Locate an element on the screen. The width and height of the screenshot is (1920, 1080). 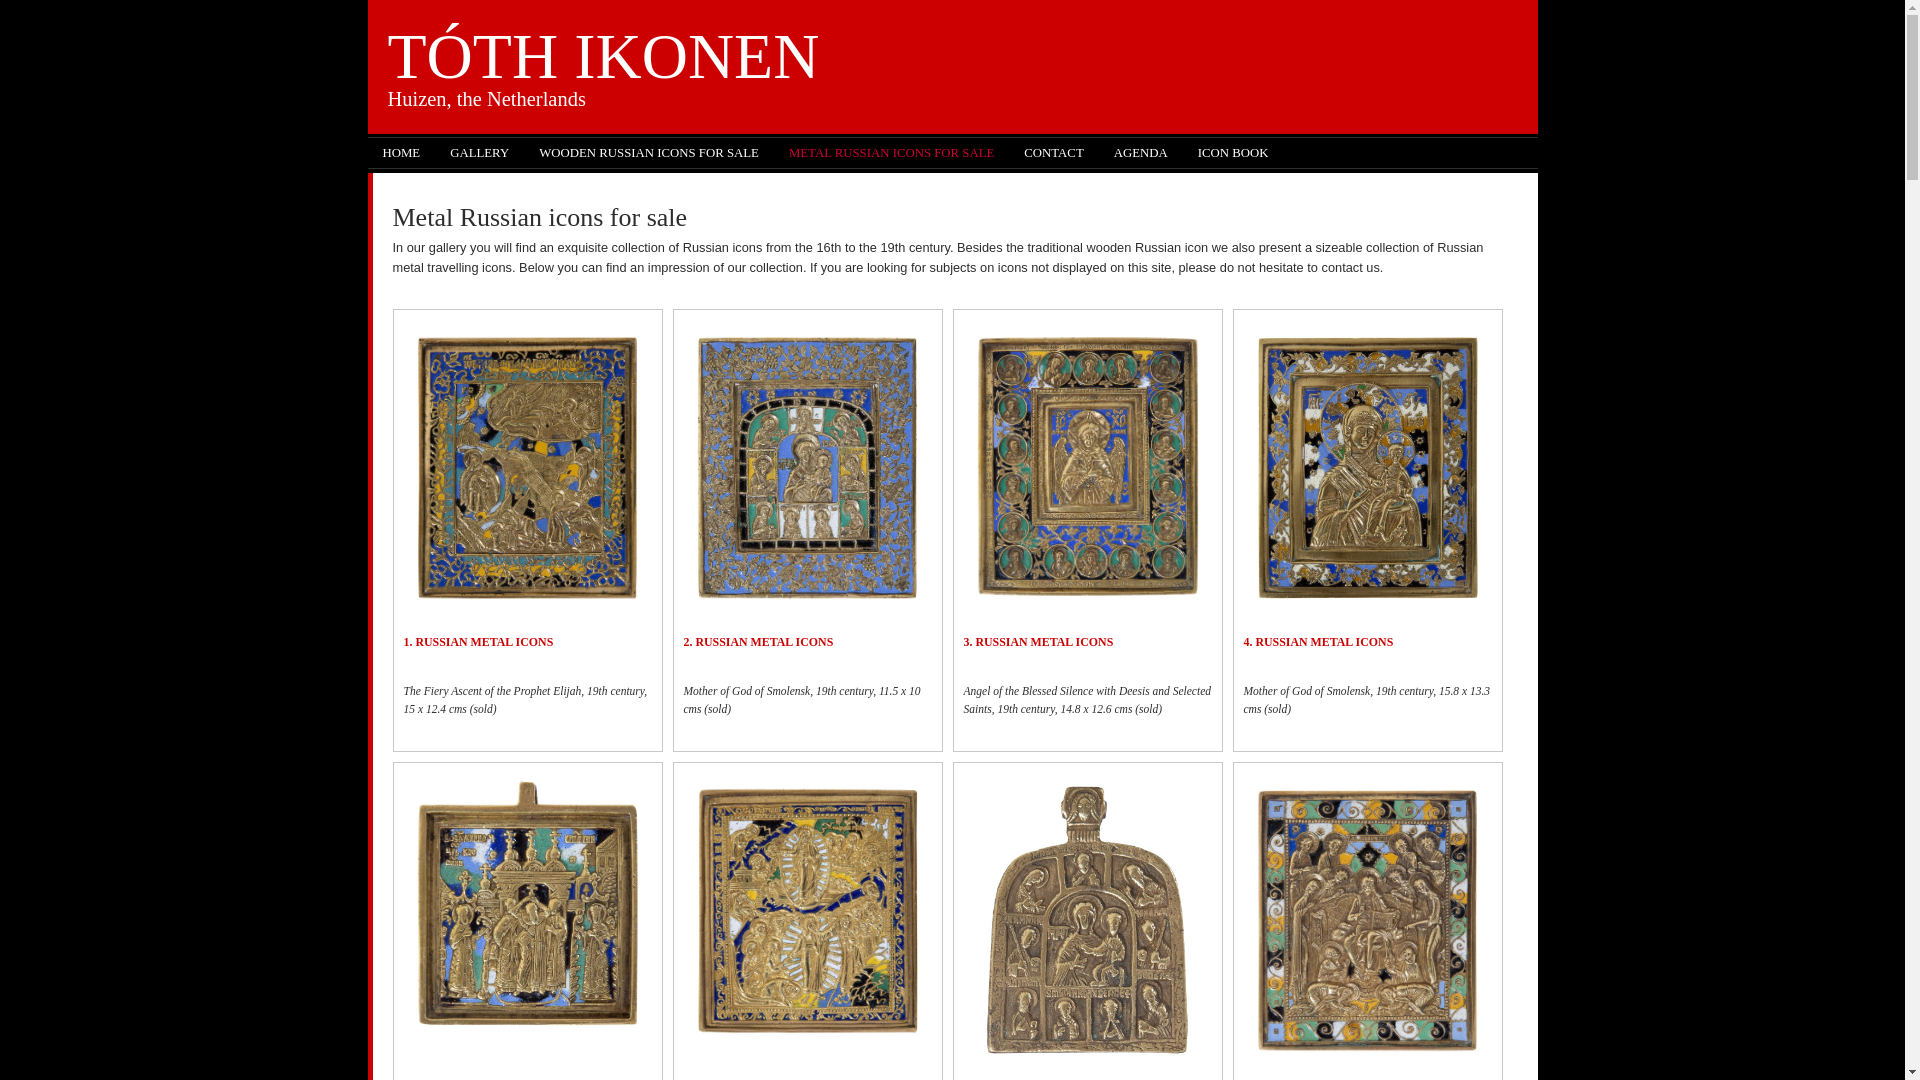
2. RUSSIAN METAL ICONS is located at coordinates (758, 642).